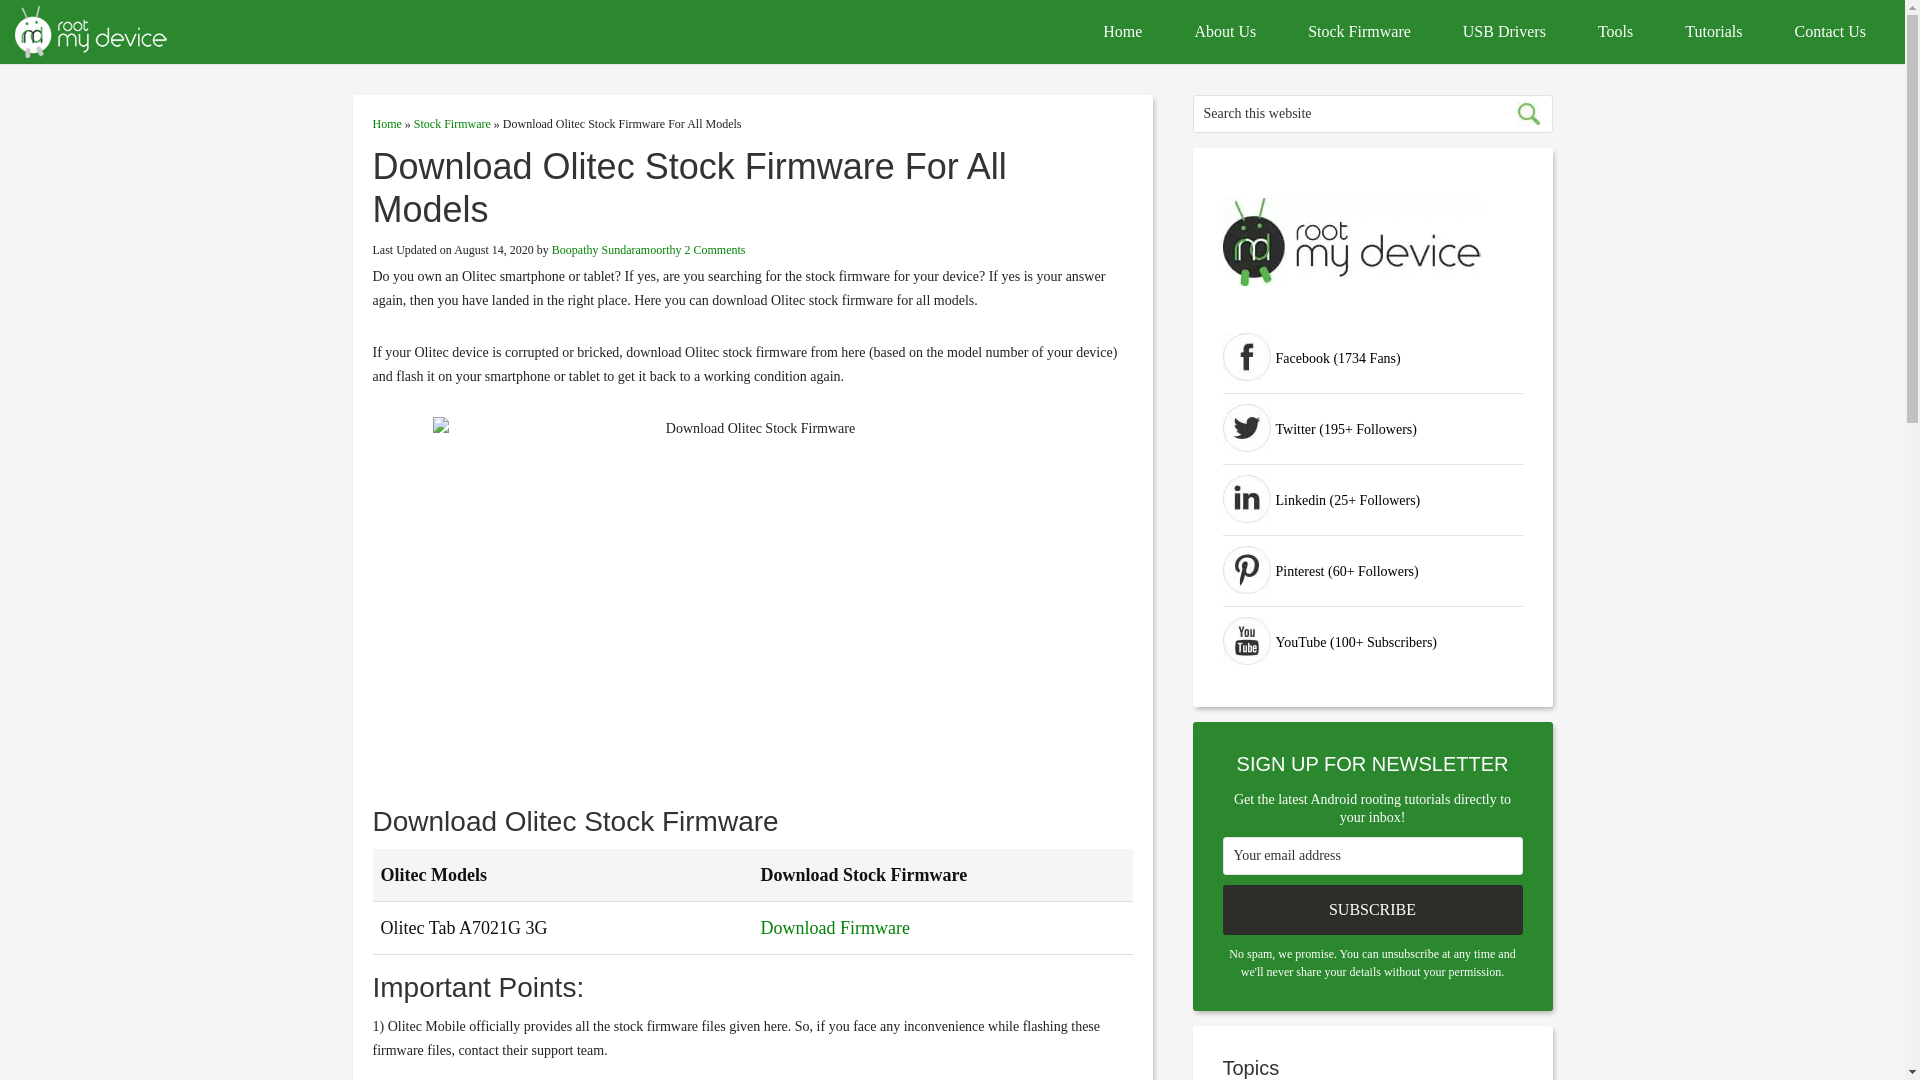  Describe the element at coordinates (1372, 910) in the screenshot. I see `Subscribe` at that location.